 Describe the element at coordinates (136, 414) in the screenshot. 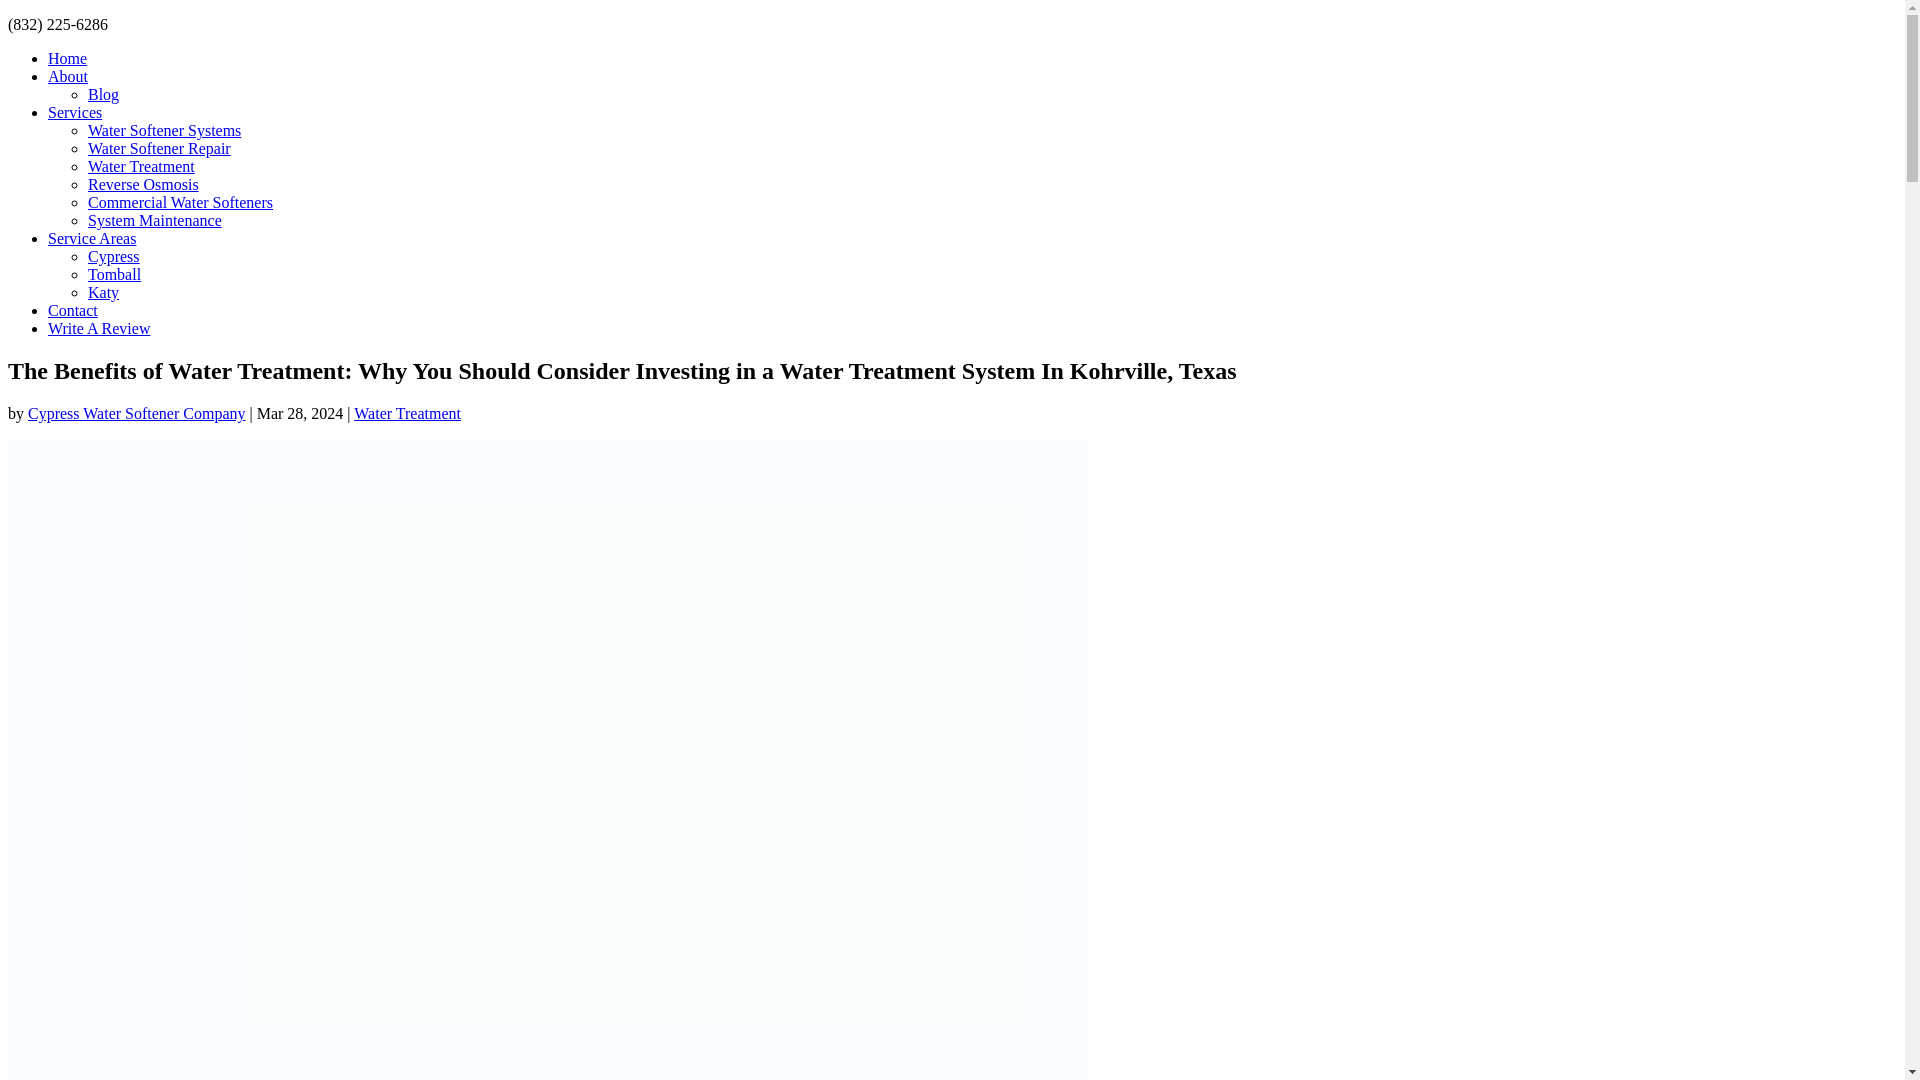

I see `Cypress Water Softener Company` at that location.